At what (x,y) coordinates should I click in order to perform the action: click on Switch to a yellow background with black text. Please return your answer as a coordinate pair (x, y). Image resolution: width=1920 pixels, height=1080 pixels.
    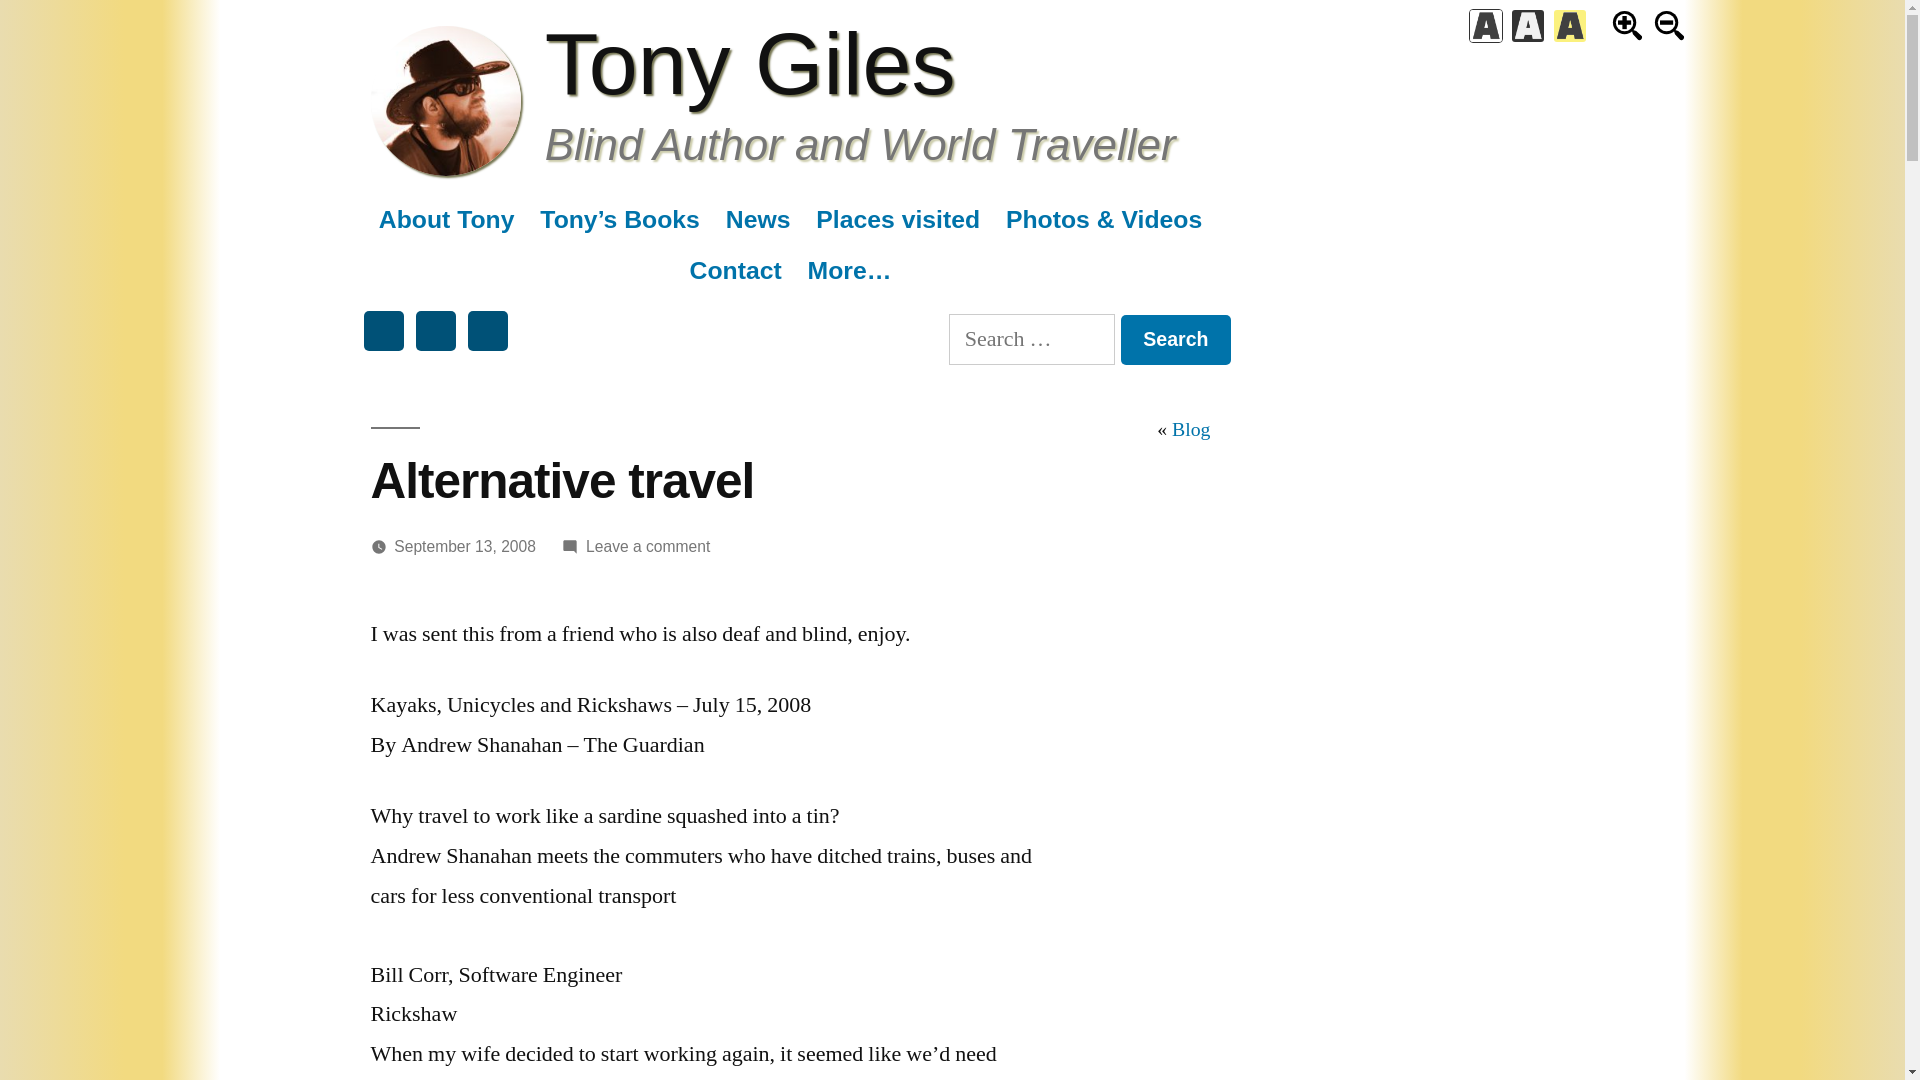
    Looking at the image, I should click on (1570, 26).